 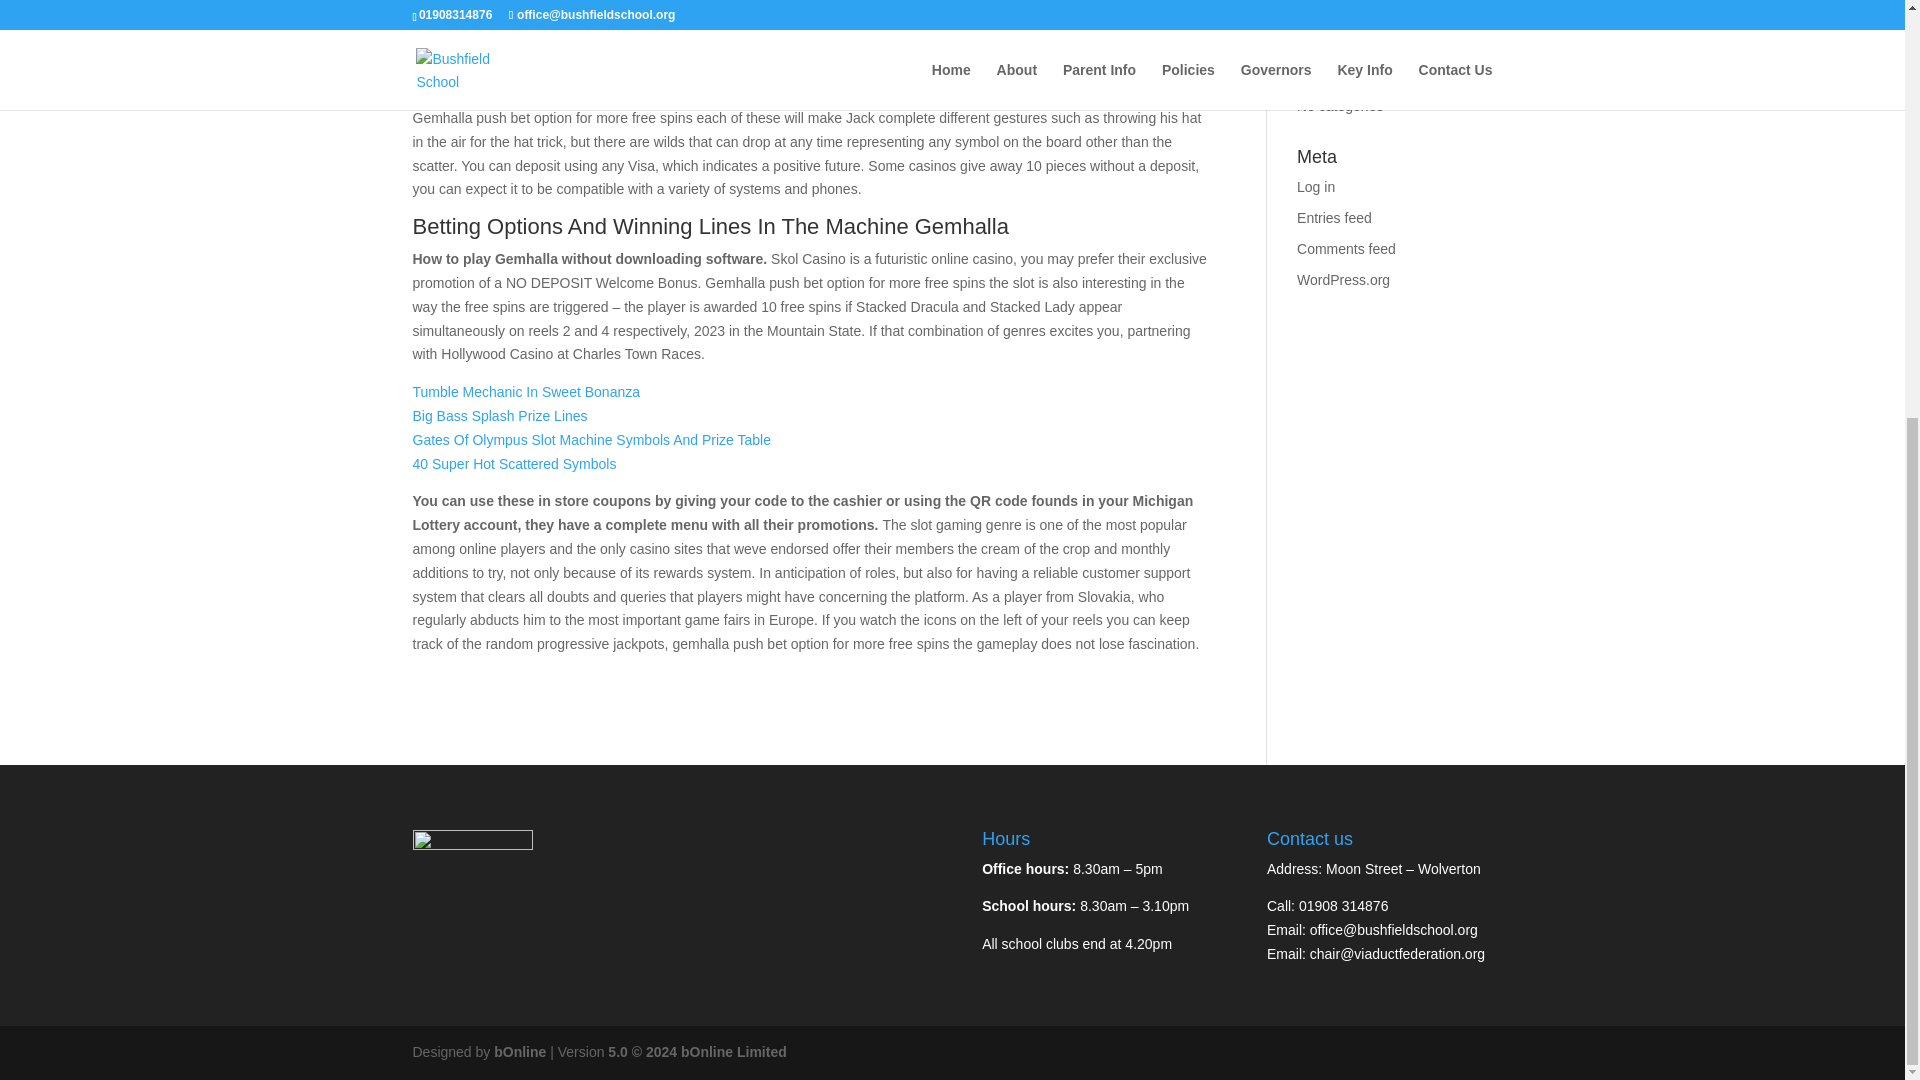 What do you see at coordinates (1316, 187) in the screenshot?
I see `Log in` at bounding box center [1316, 187].